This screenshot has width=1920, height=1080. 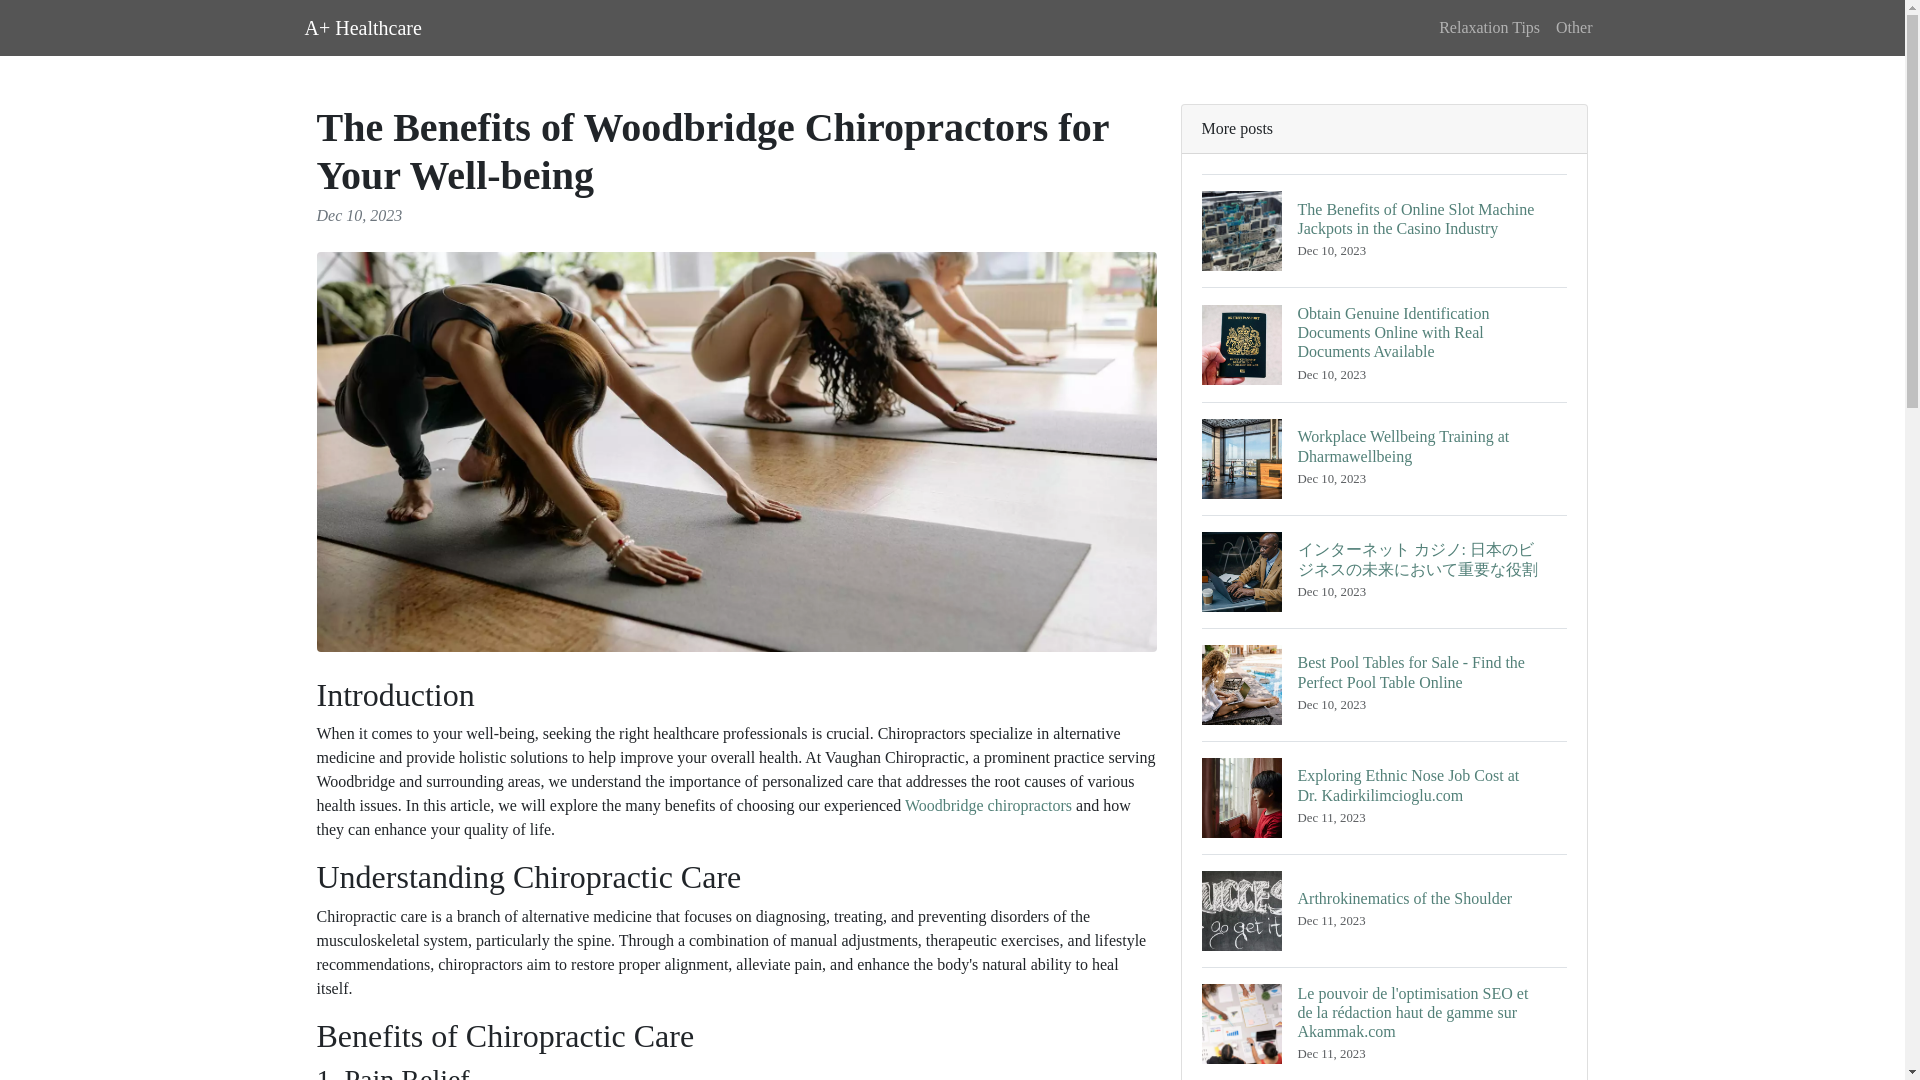 I want to click on Relaxation Tips, so click(x=1488, y=27).